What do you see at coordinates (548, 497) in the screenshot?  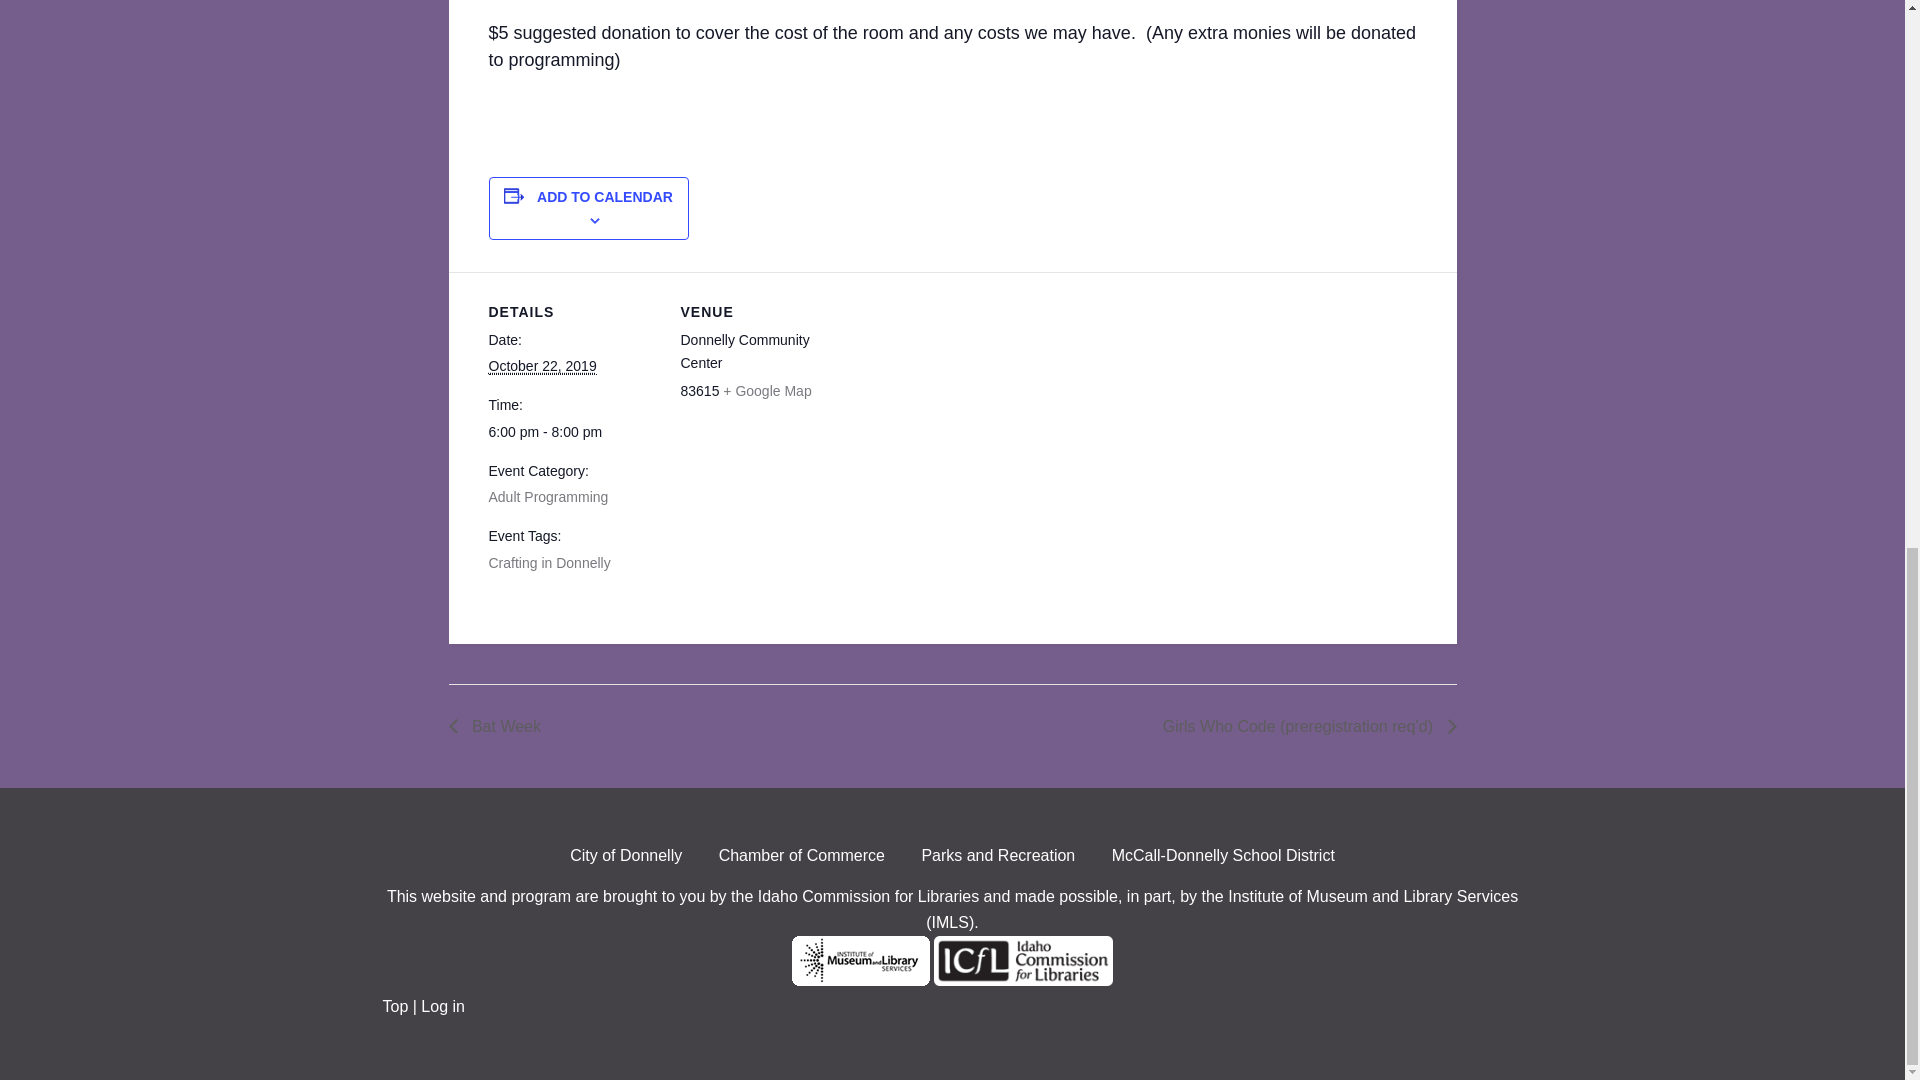 I see `Adult Programming` at bounding box center [548, 497].